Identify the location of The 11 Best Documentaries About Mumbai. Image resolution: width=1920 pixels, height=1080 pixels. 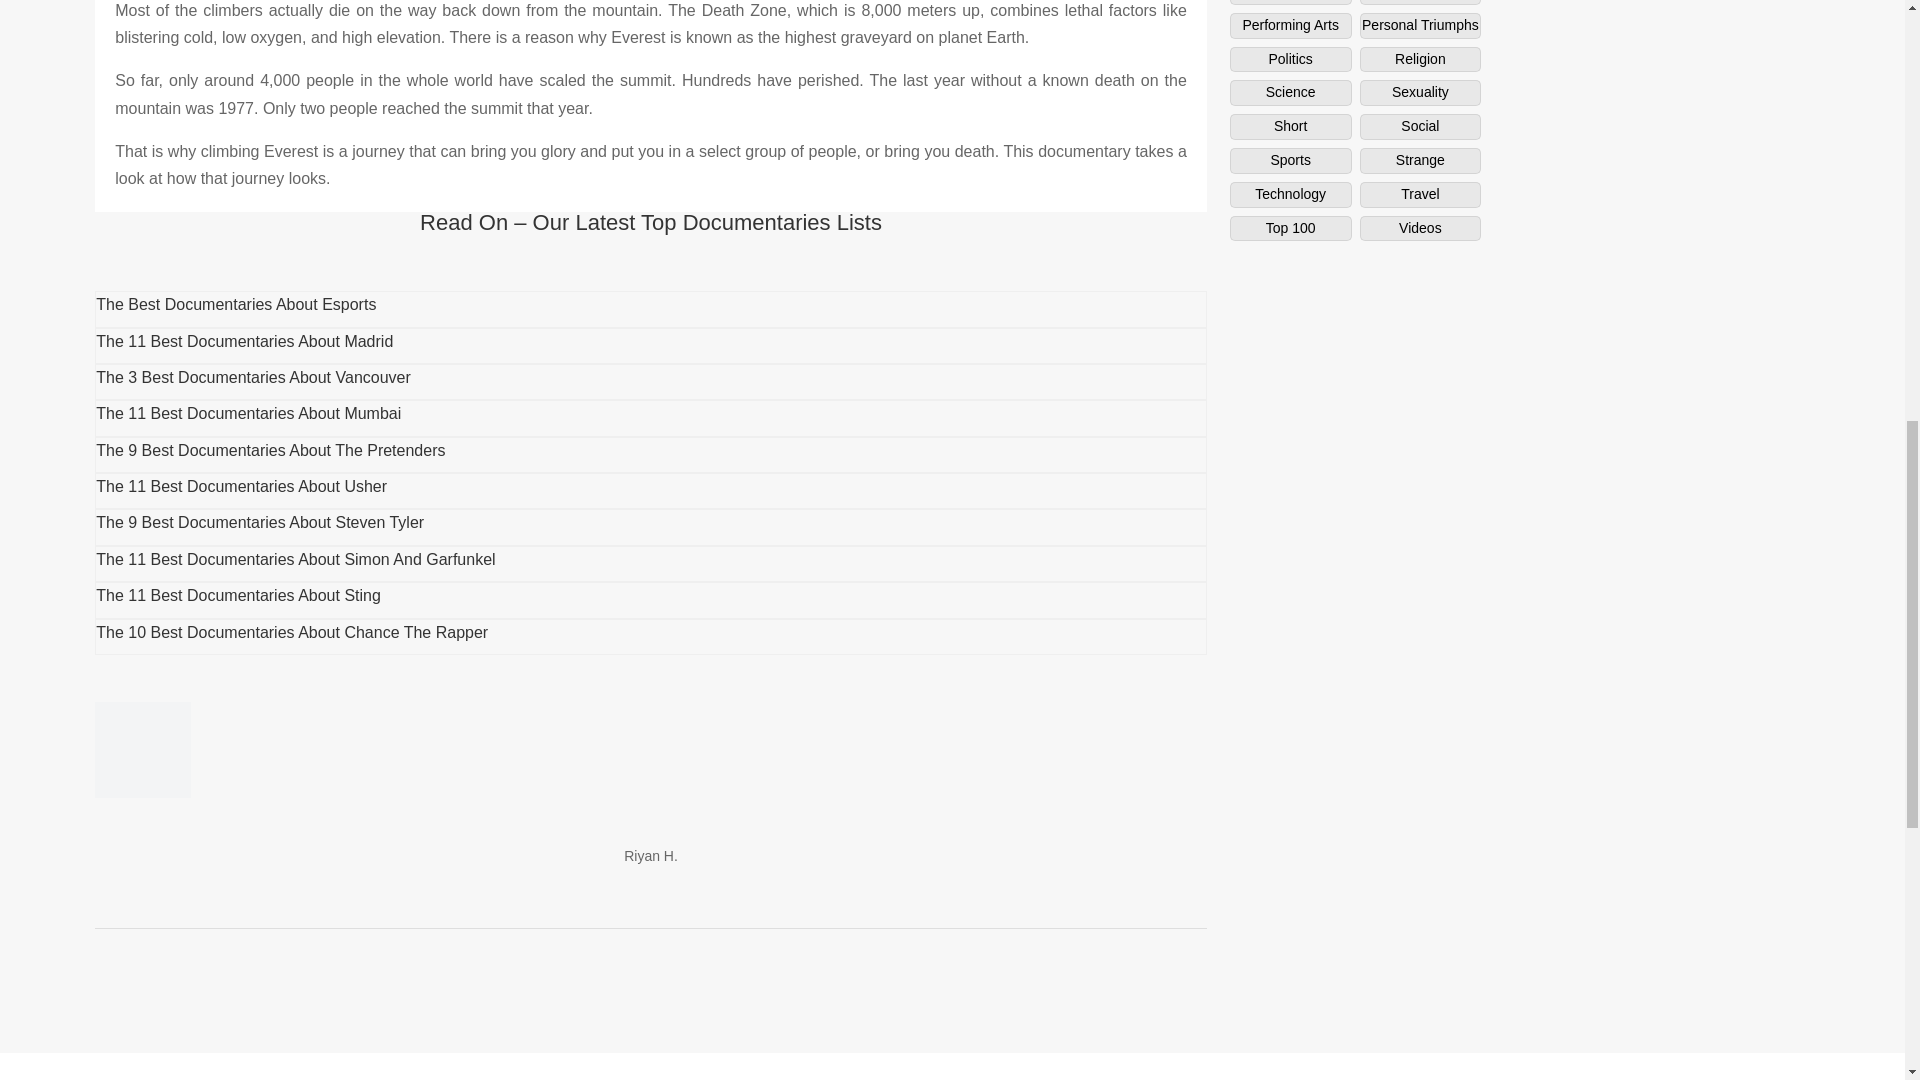
(248, 414).